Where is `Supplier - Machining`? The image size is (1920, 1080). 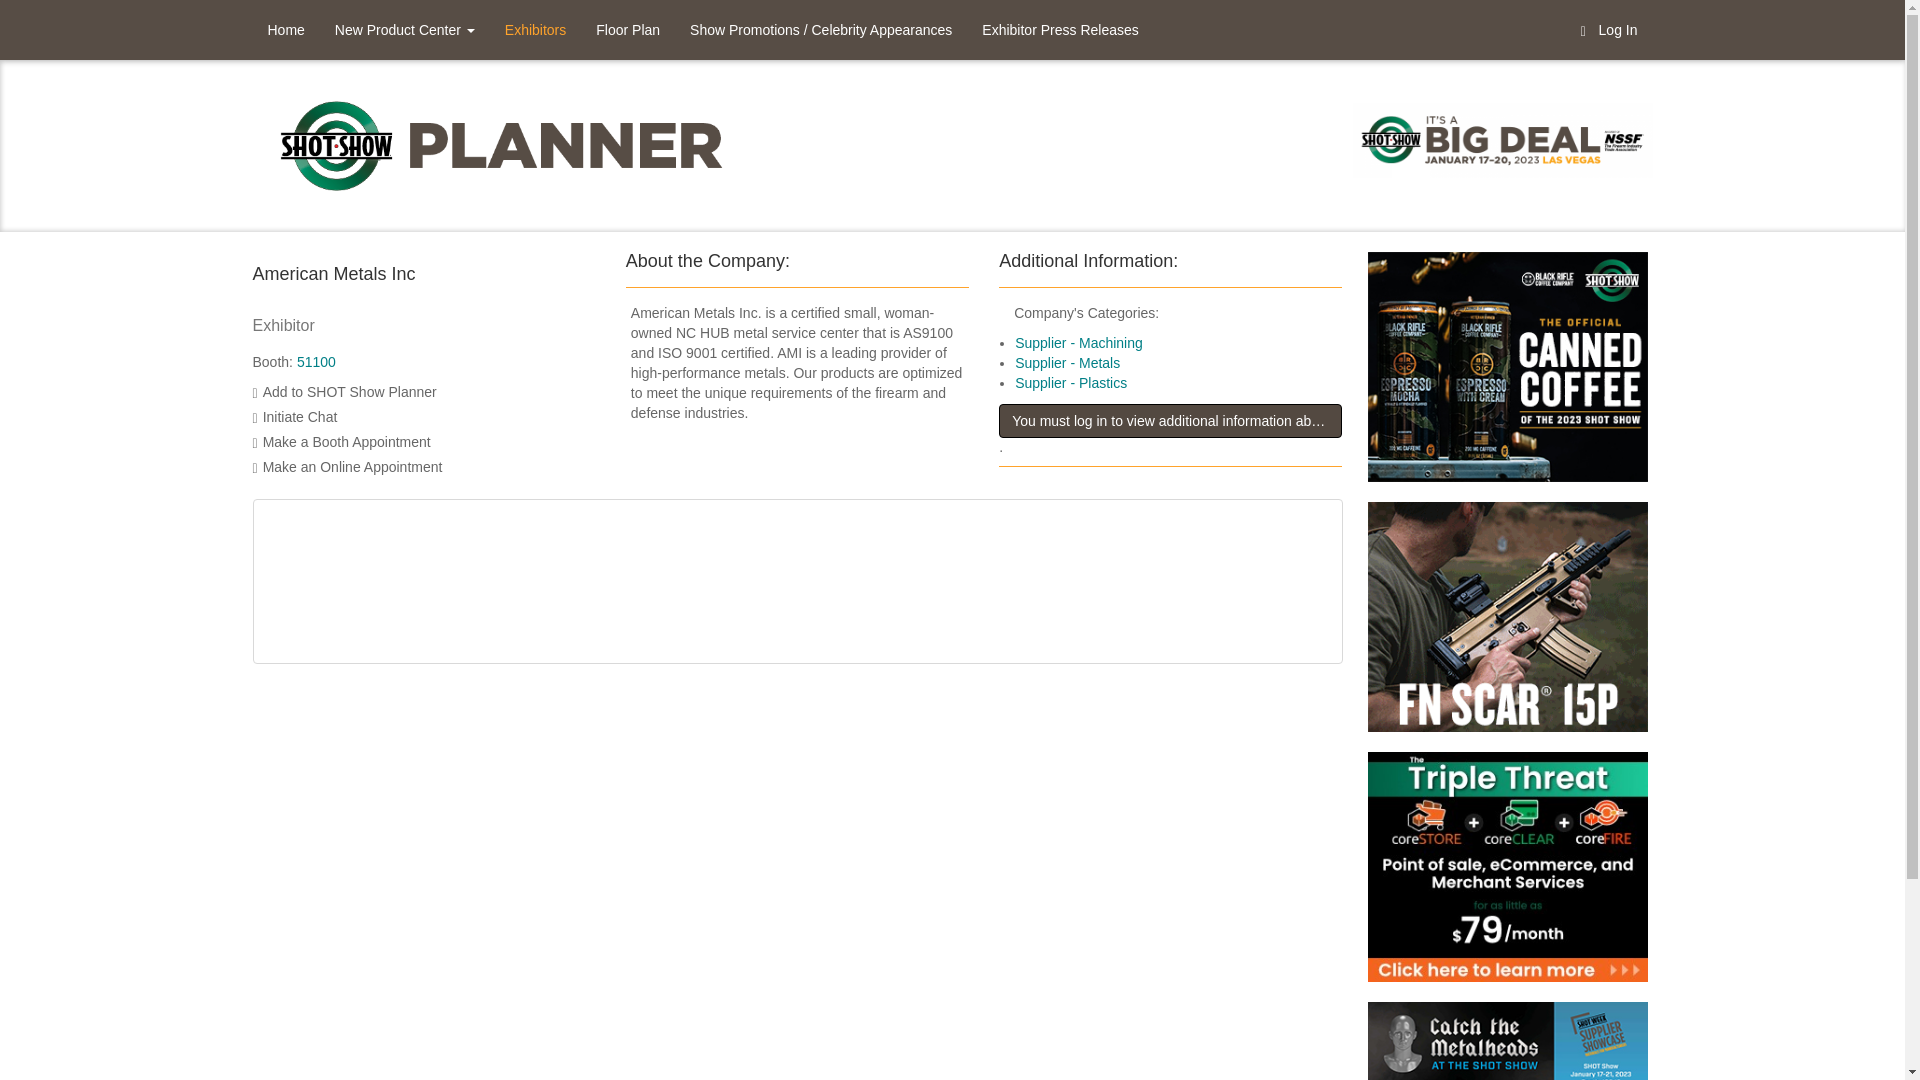
Supplier - Machining is located at coordinates (1078, 342).